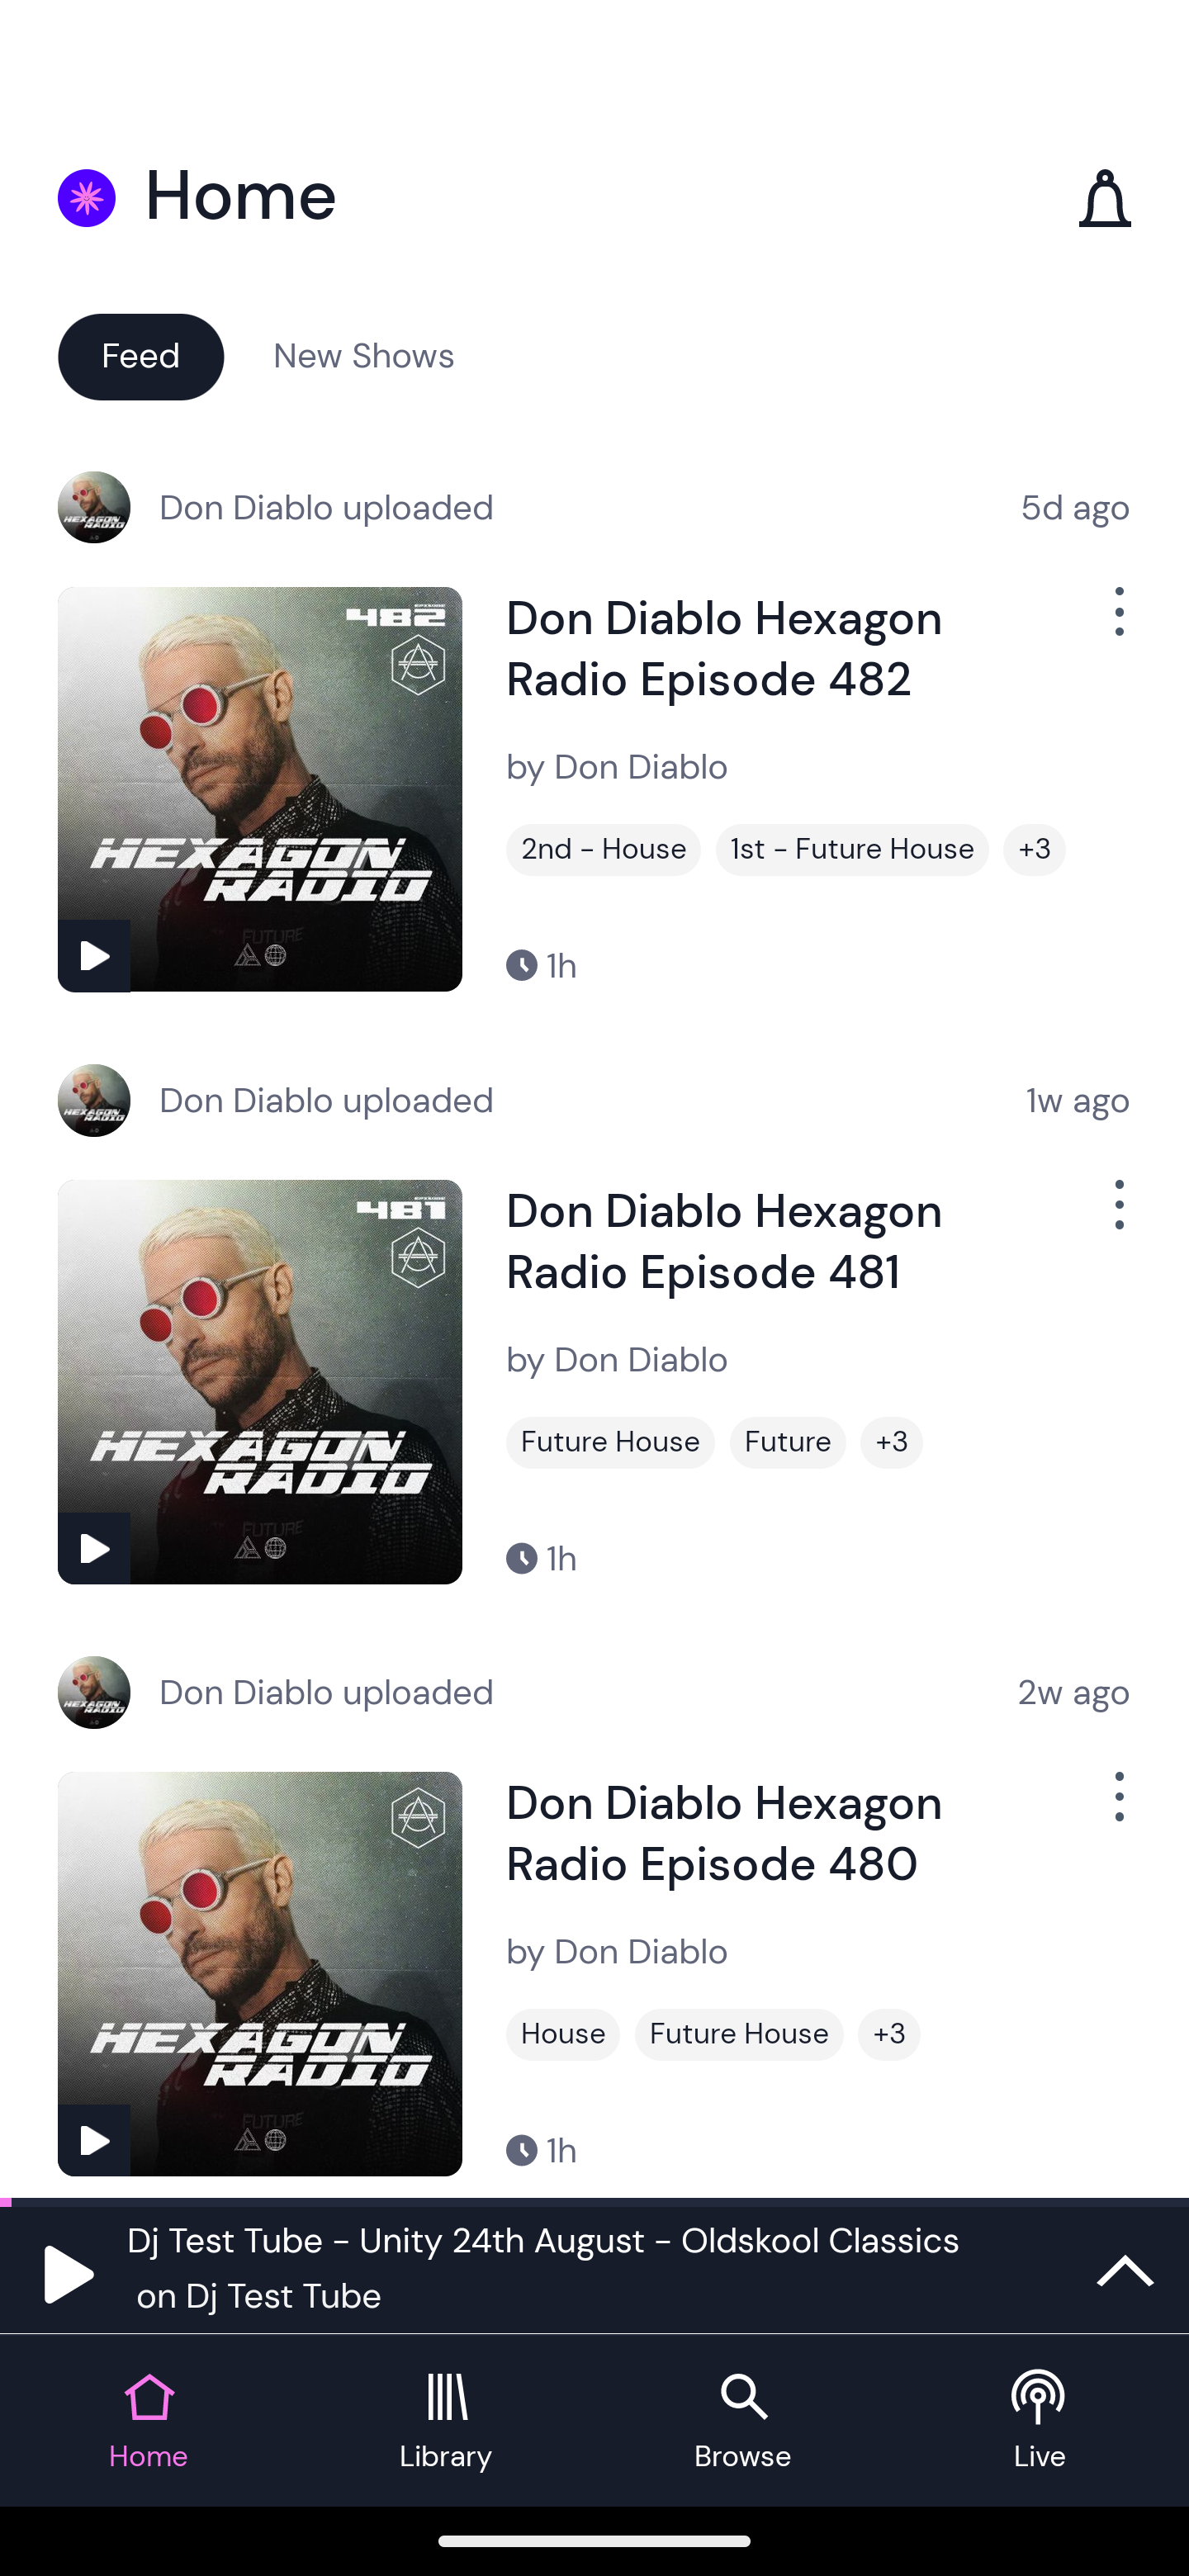  I want to click on Feed, so click(140, 355).